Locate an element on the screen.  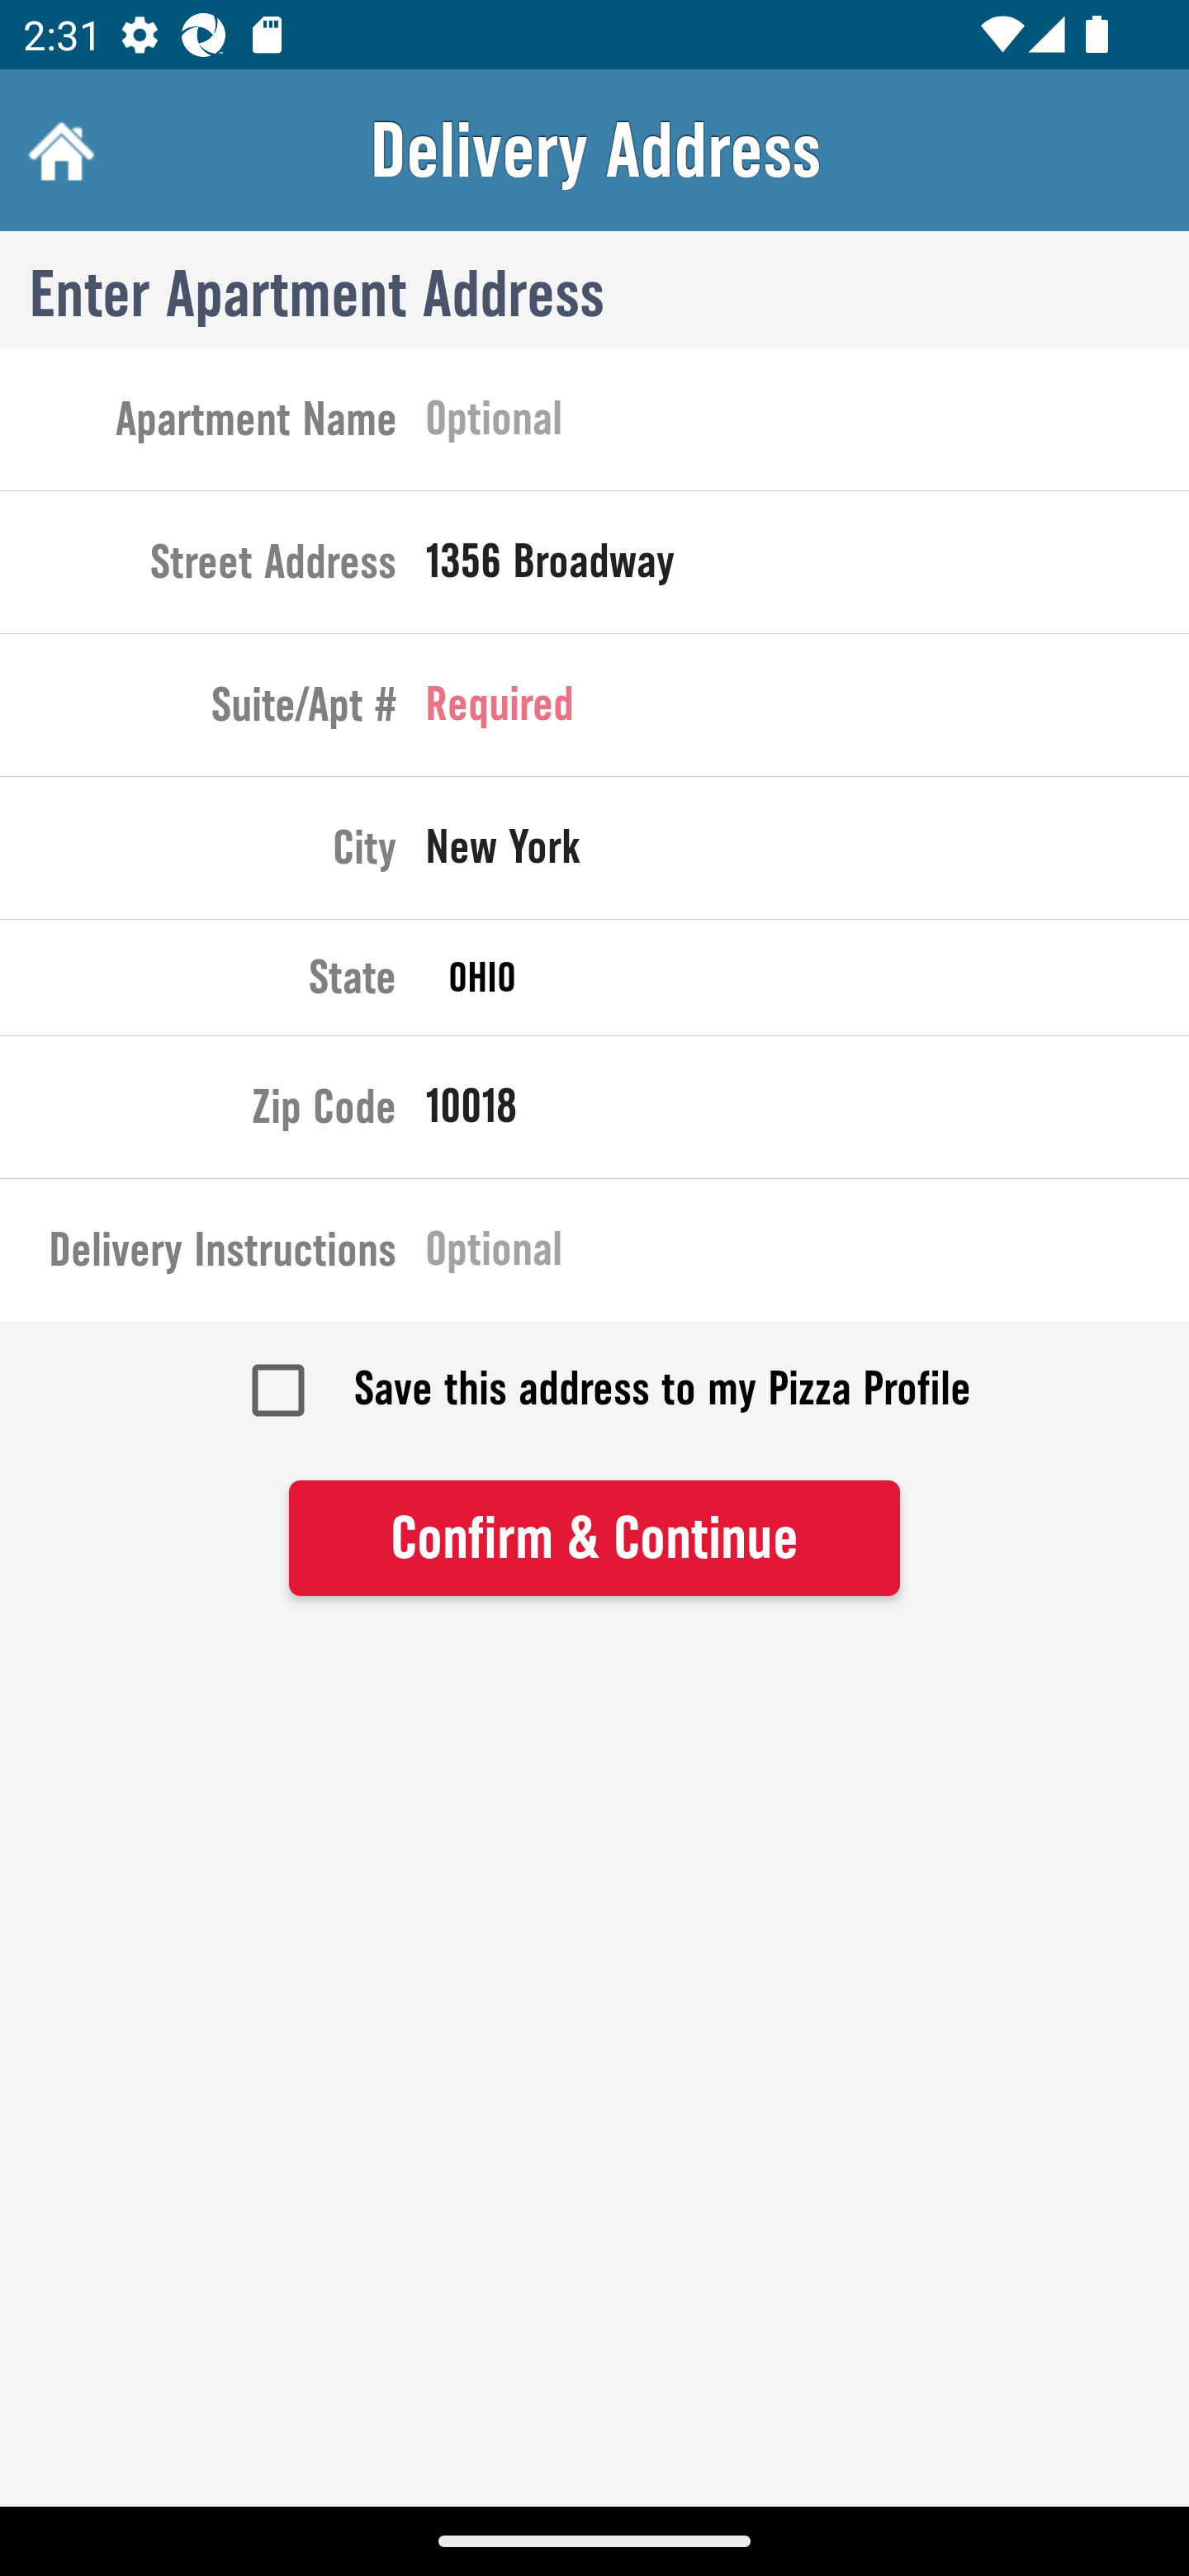
Optional is located at coordinates (808, 424).